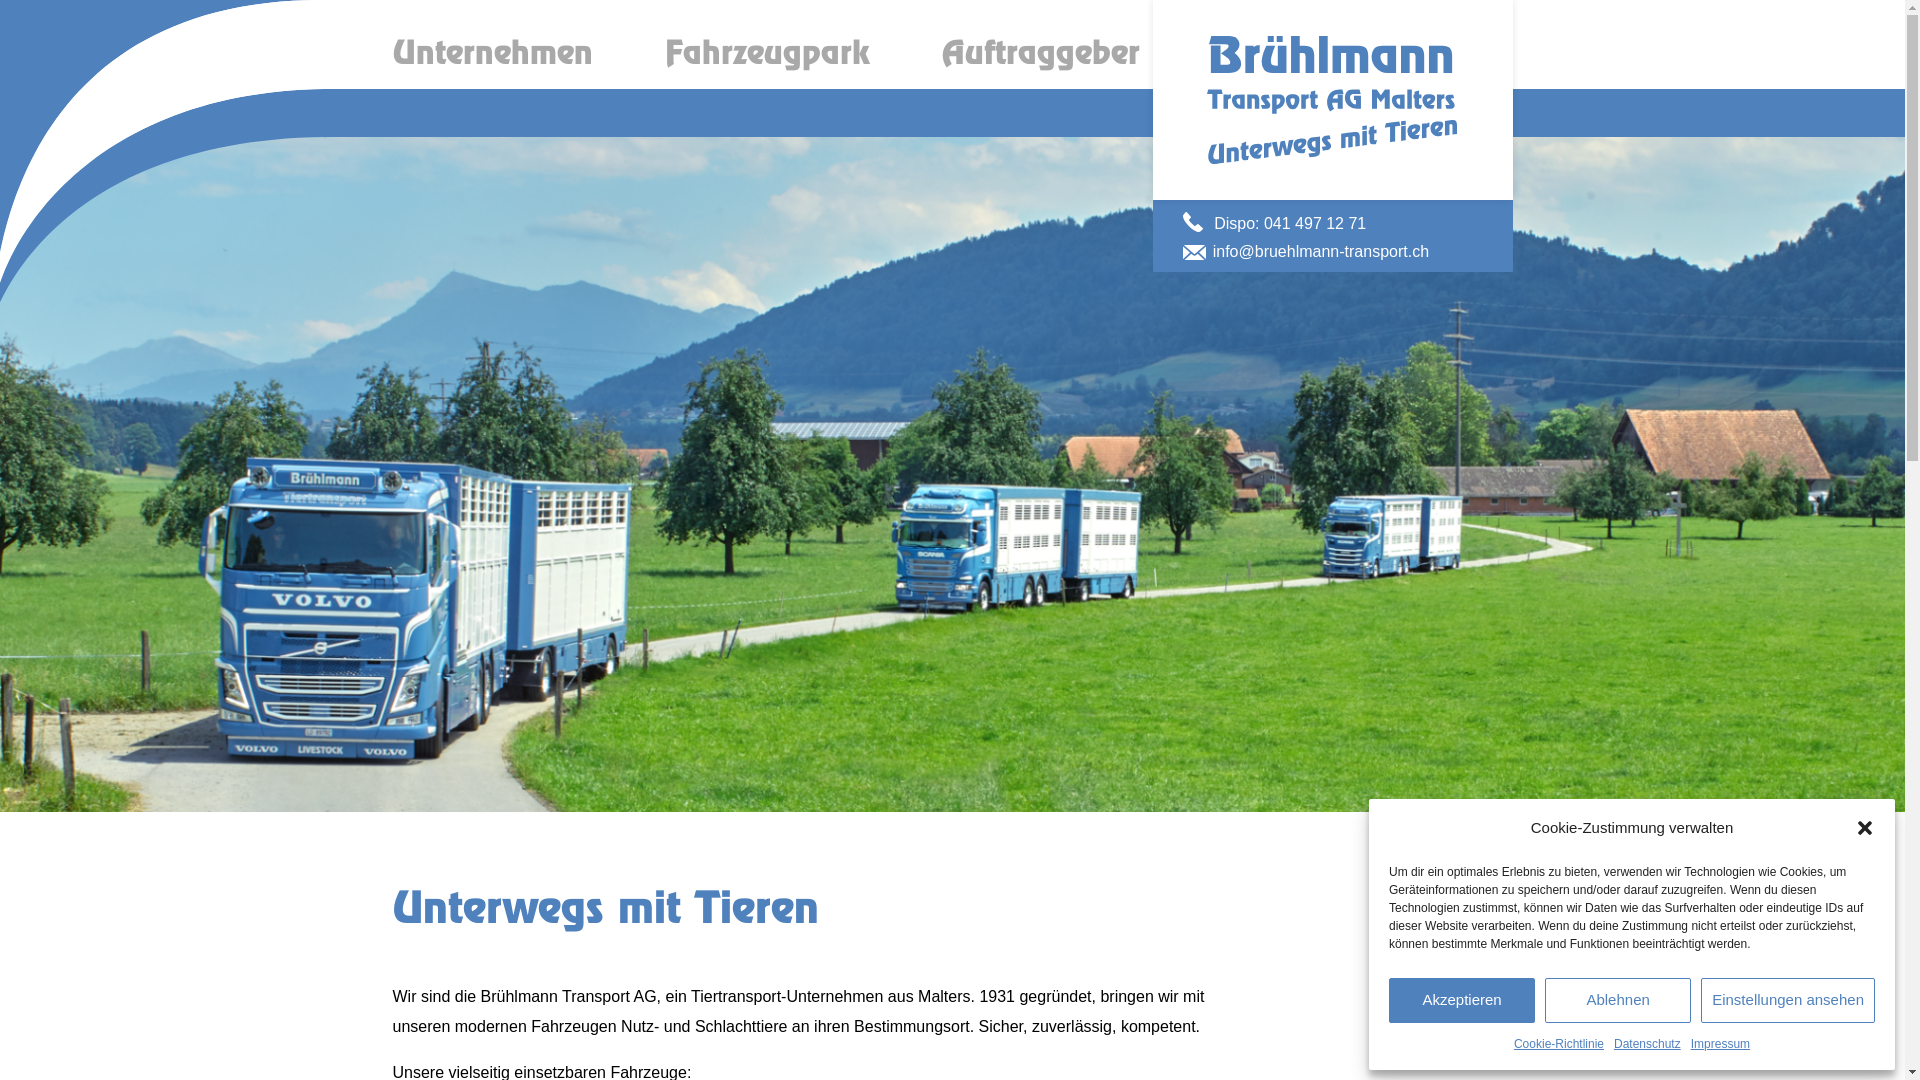  Describe the element at coordinates (1788, 1000) in the screenshot. I see `Einstellungen ansehen` at that location.